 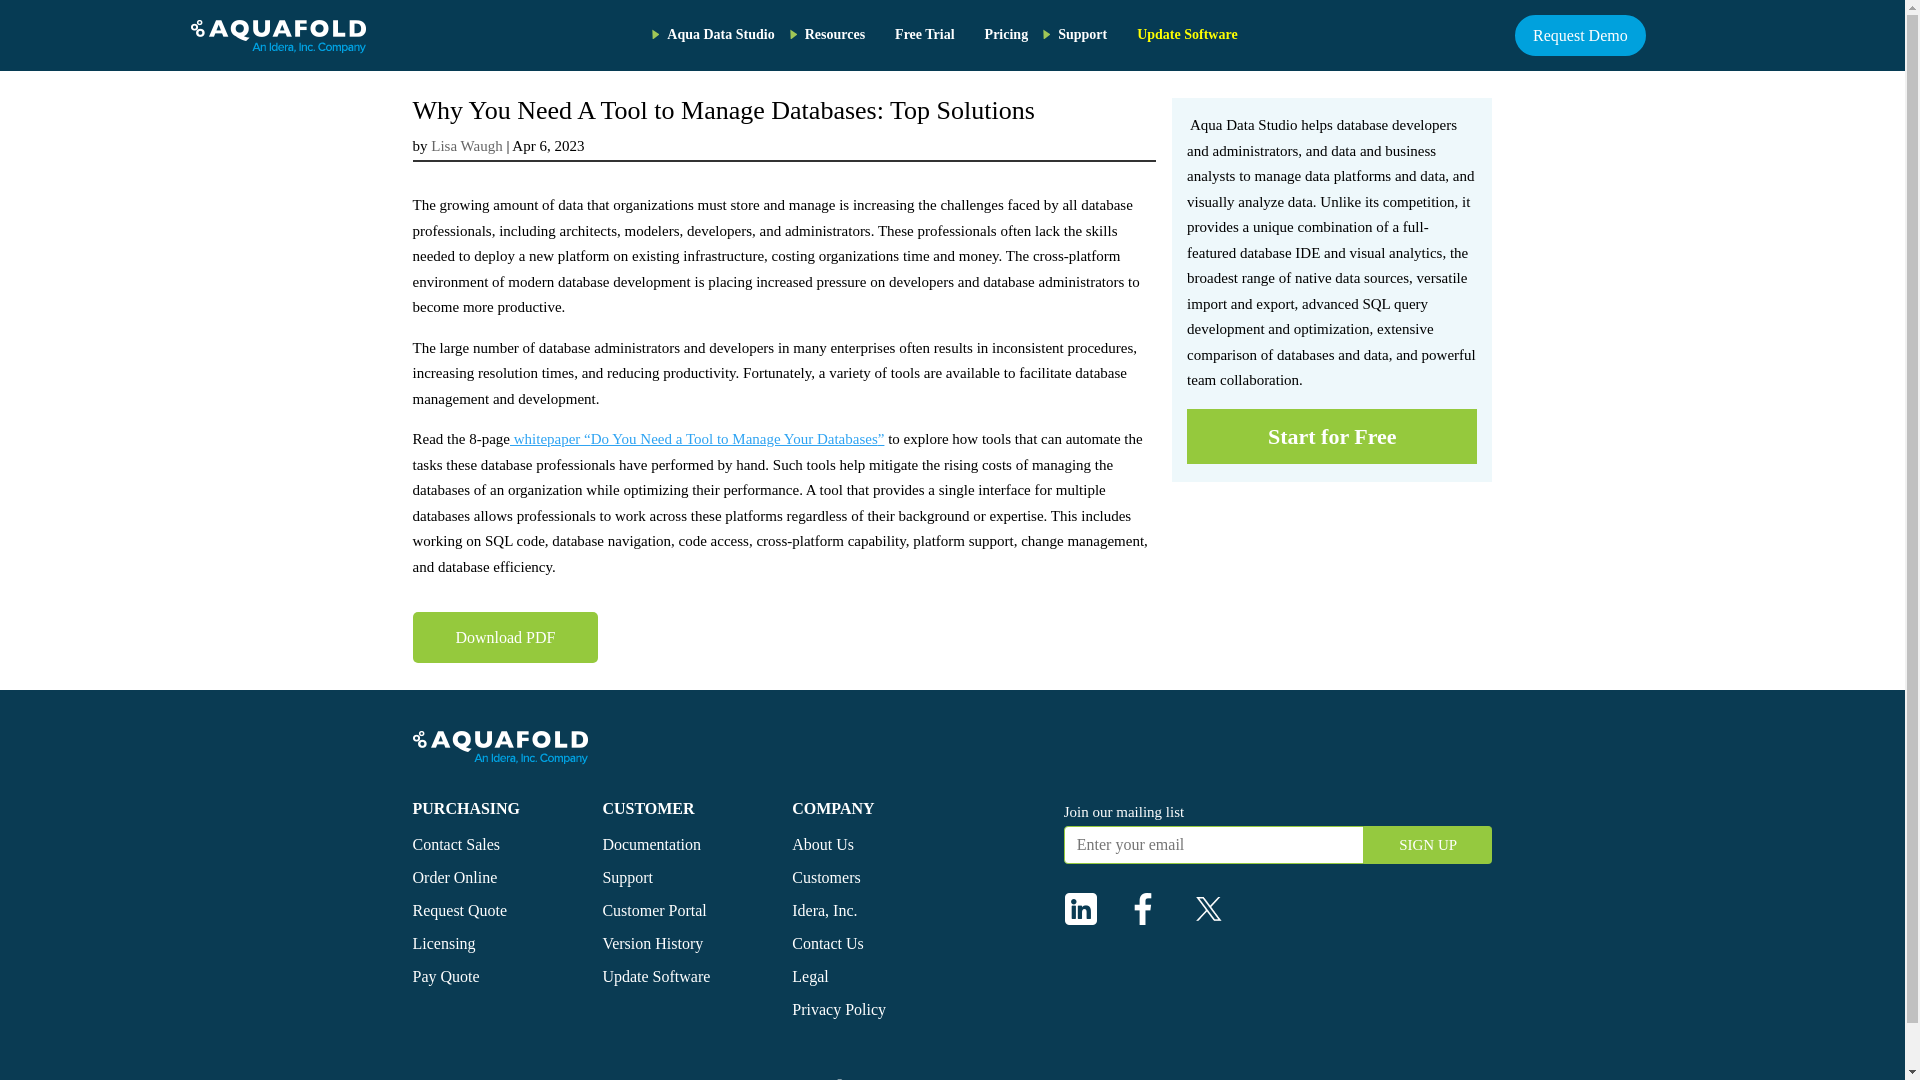 I want to click on PURCHASING, so click(x=466, y=808).